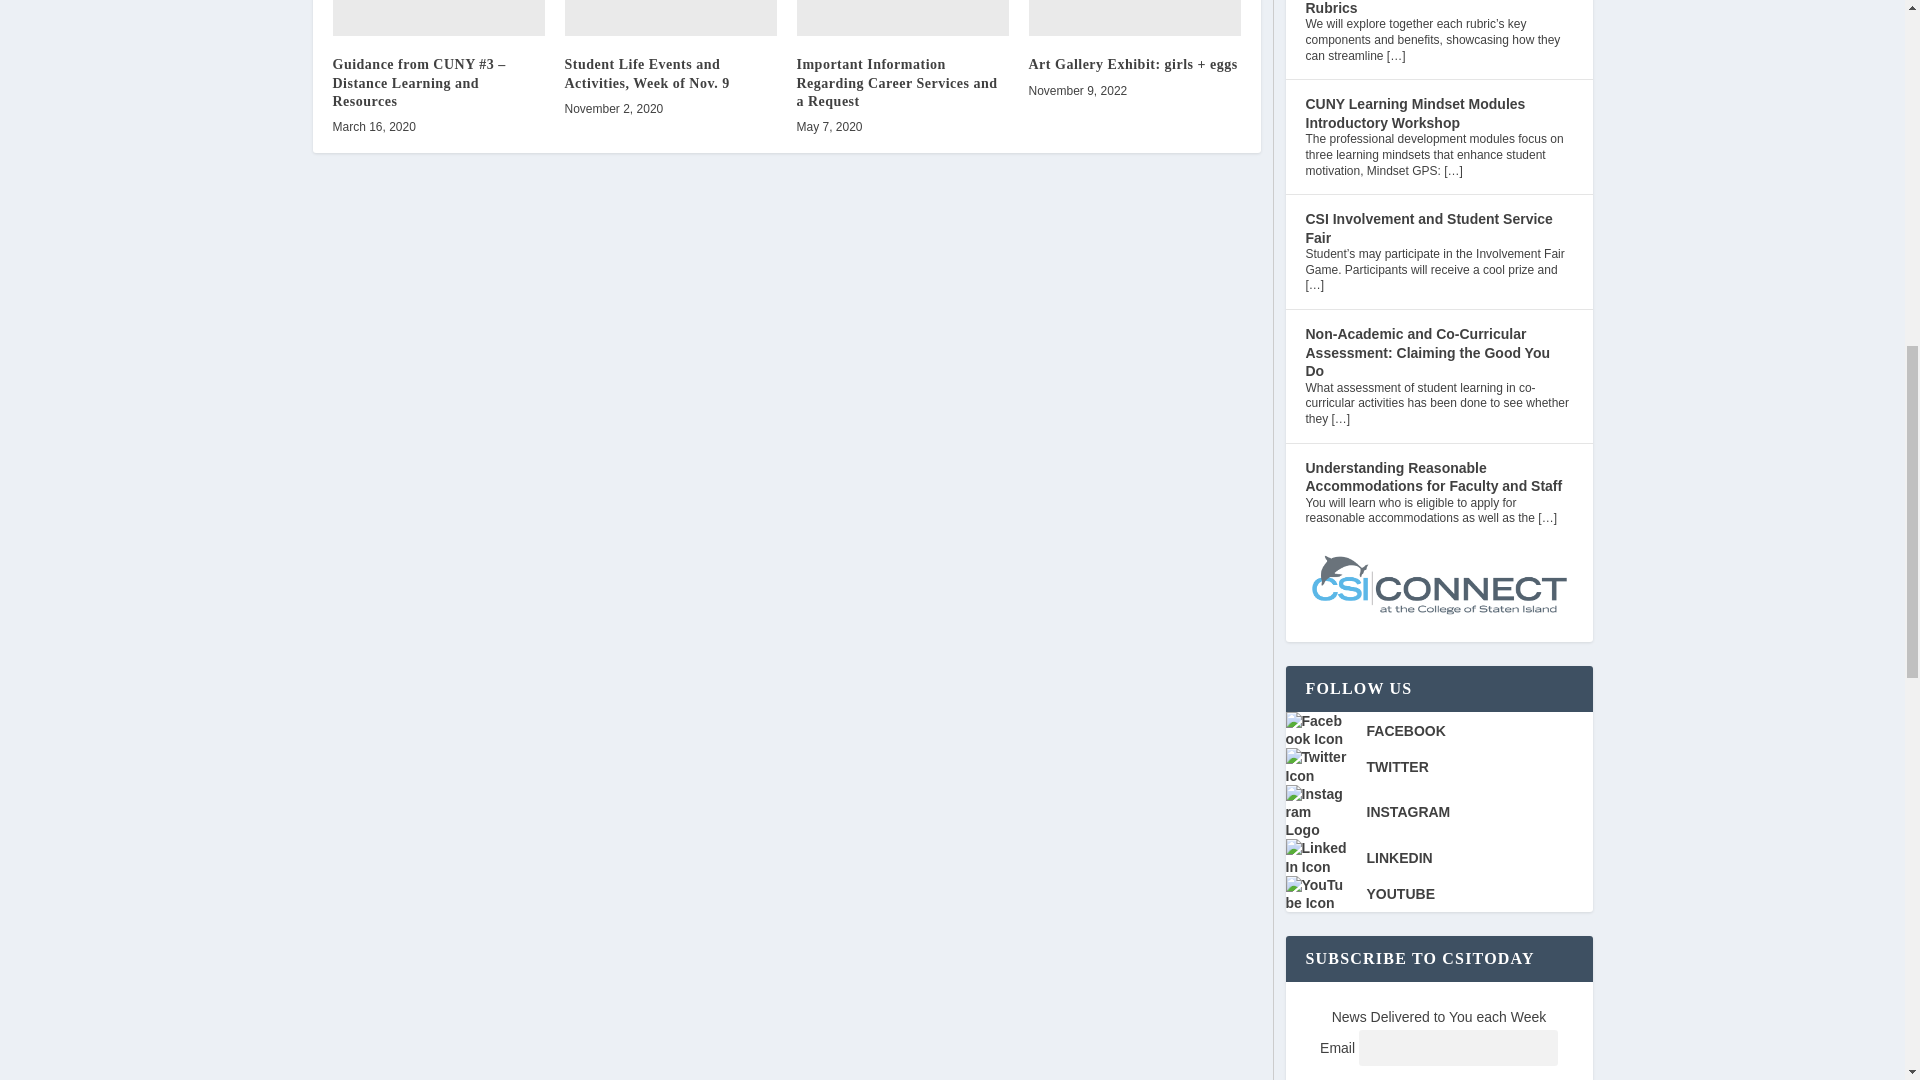  Describe the element at coordinates (670, 18) in the screenshot. I see `Student Life Events and Activities, Week of Nov. 9` at that location.